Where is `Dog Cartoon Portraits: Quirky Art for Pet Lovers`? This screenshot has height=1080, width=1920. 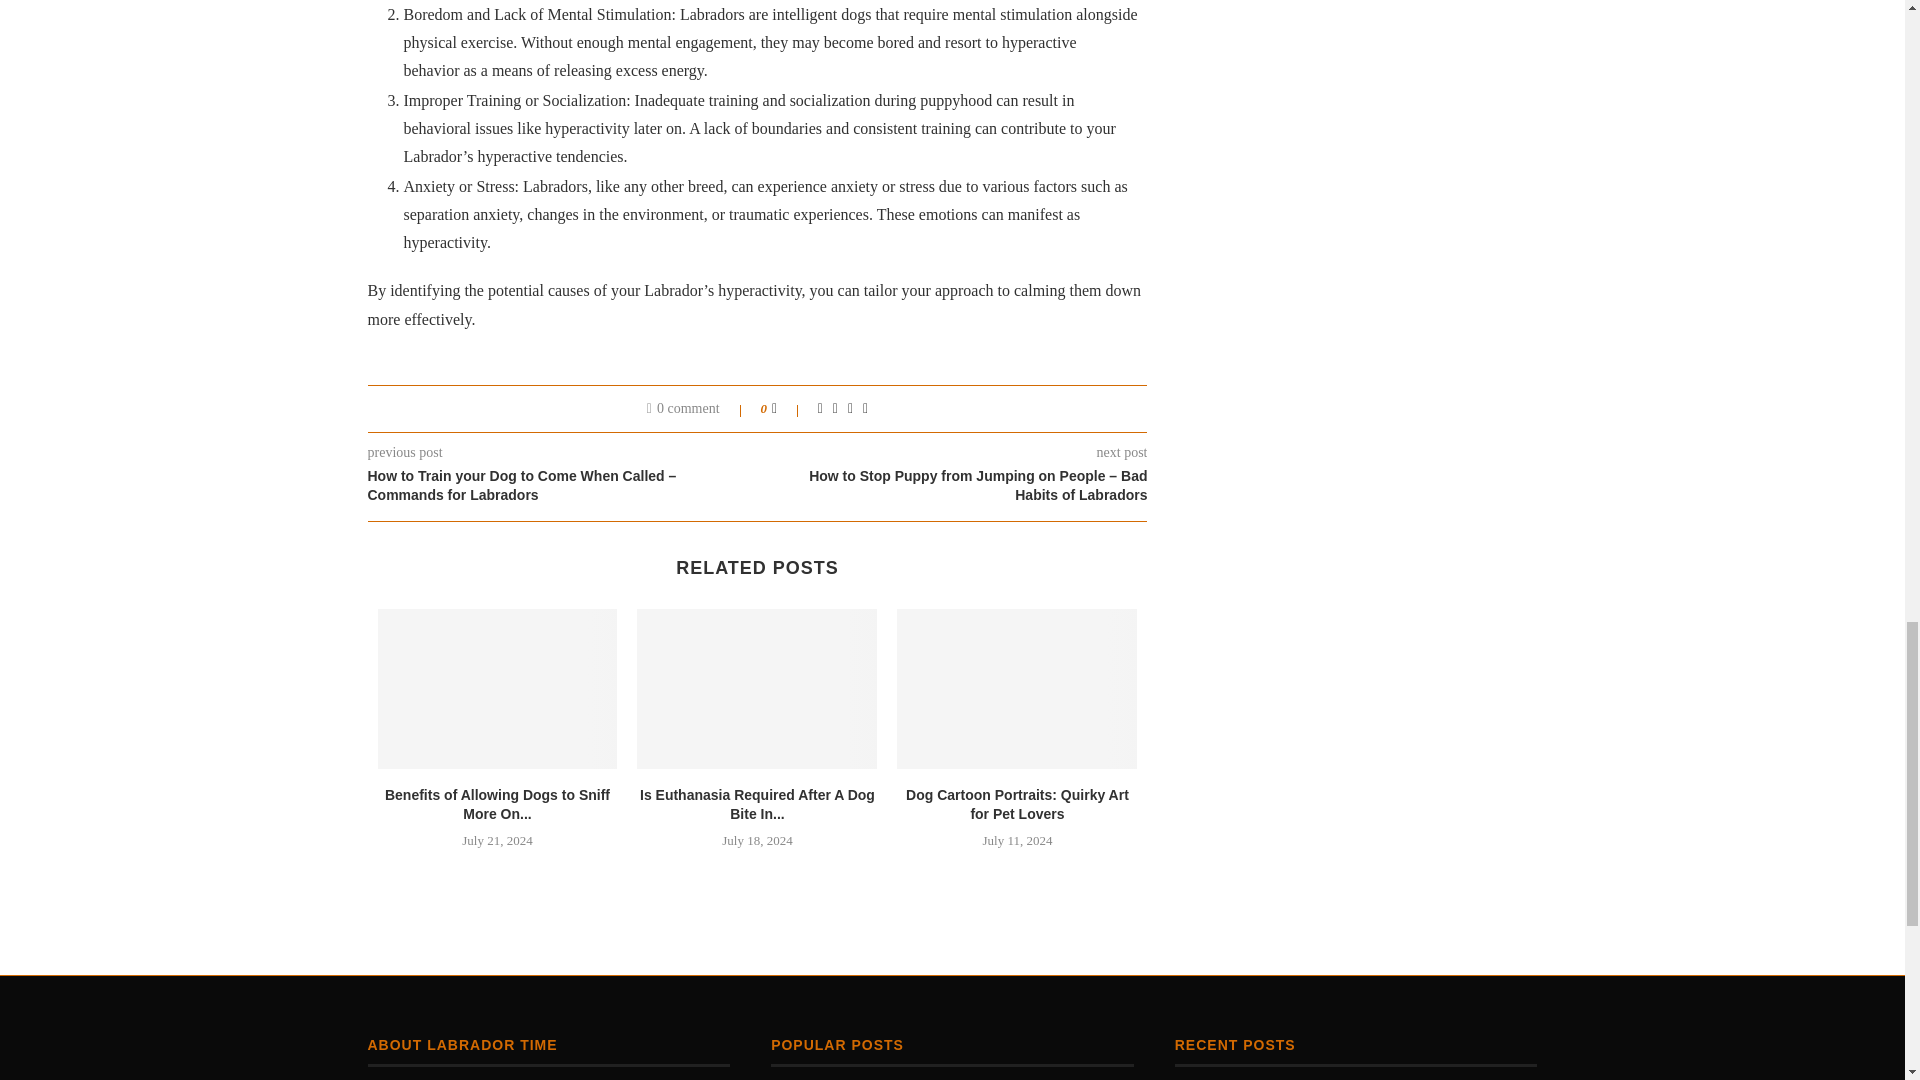
Dog Cartoon Portraits: Quirky Art for Pet Lovers is located at coordinates (1016, 688).